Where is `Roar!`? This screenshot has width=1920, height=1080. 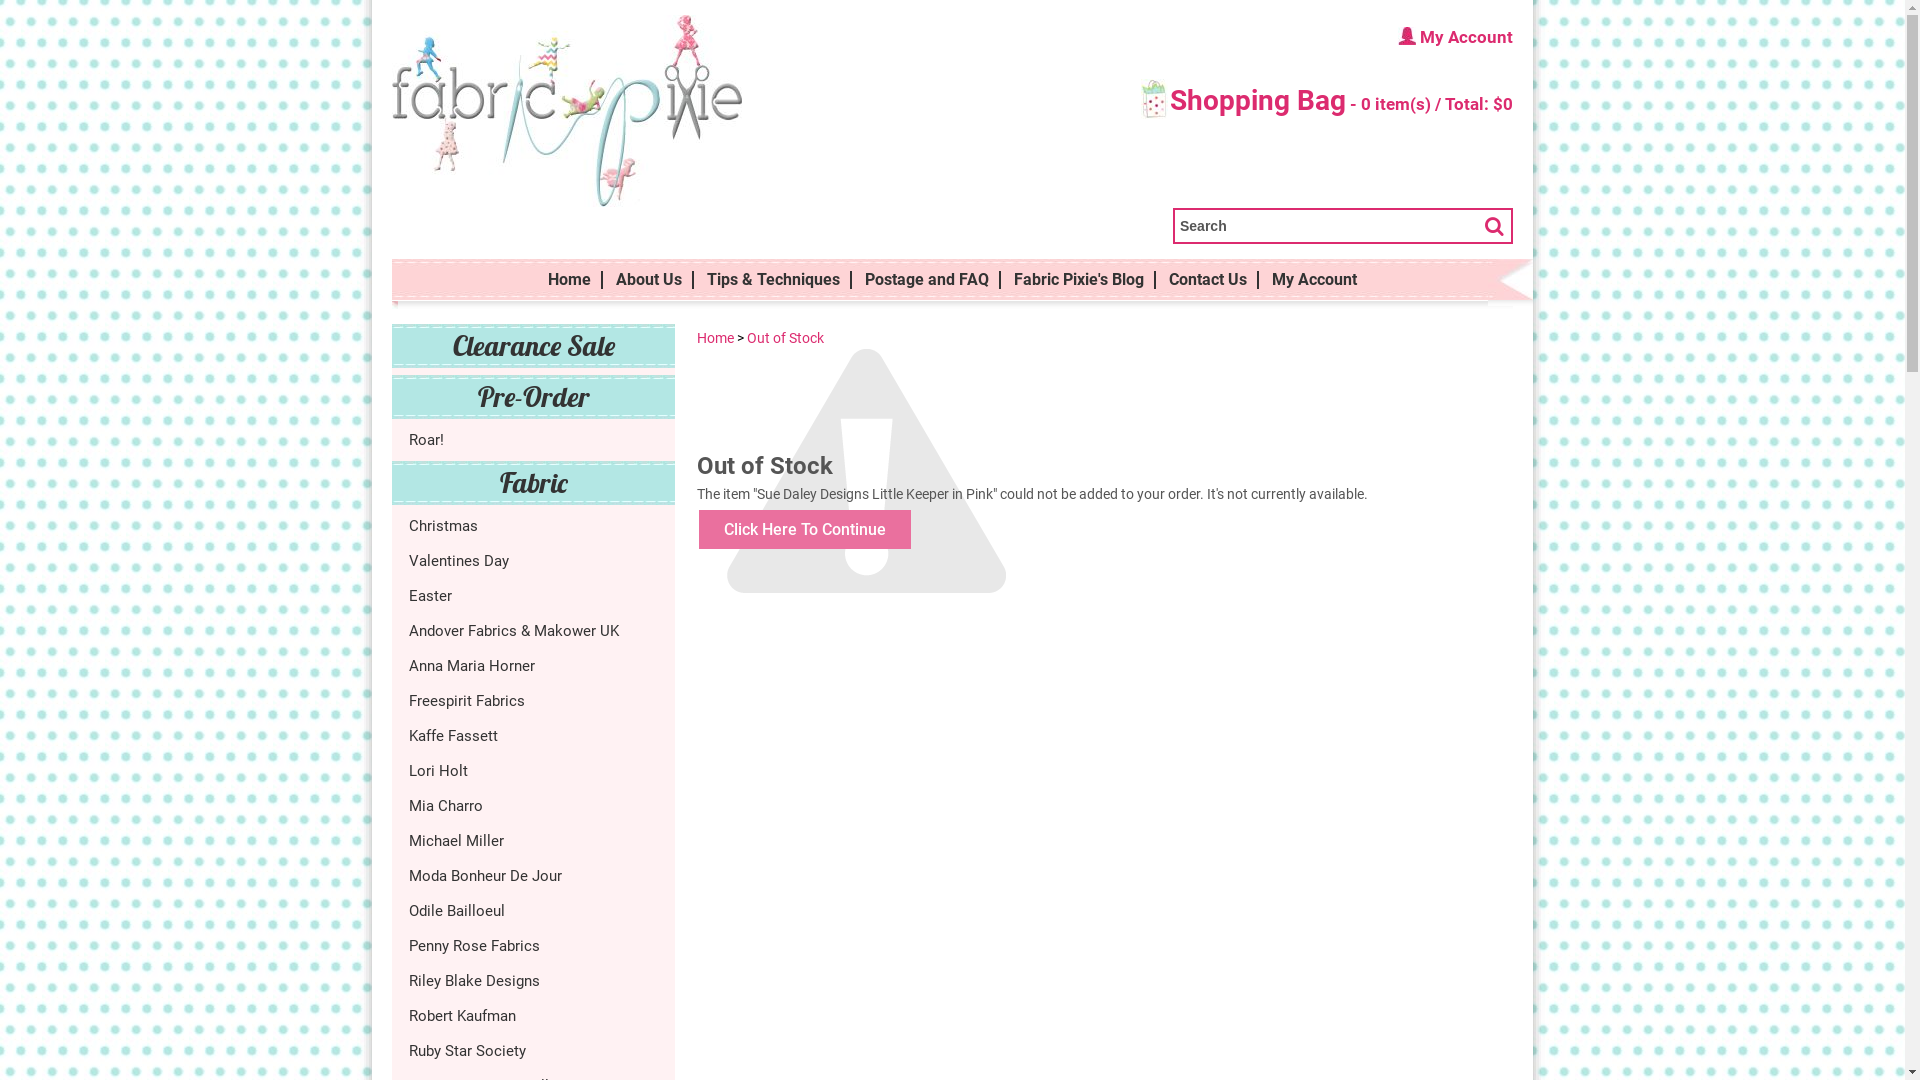 Roar! is located at coordinates (534, 440).